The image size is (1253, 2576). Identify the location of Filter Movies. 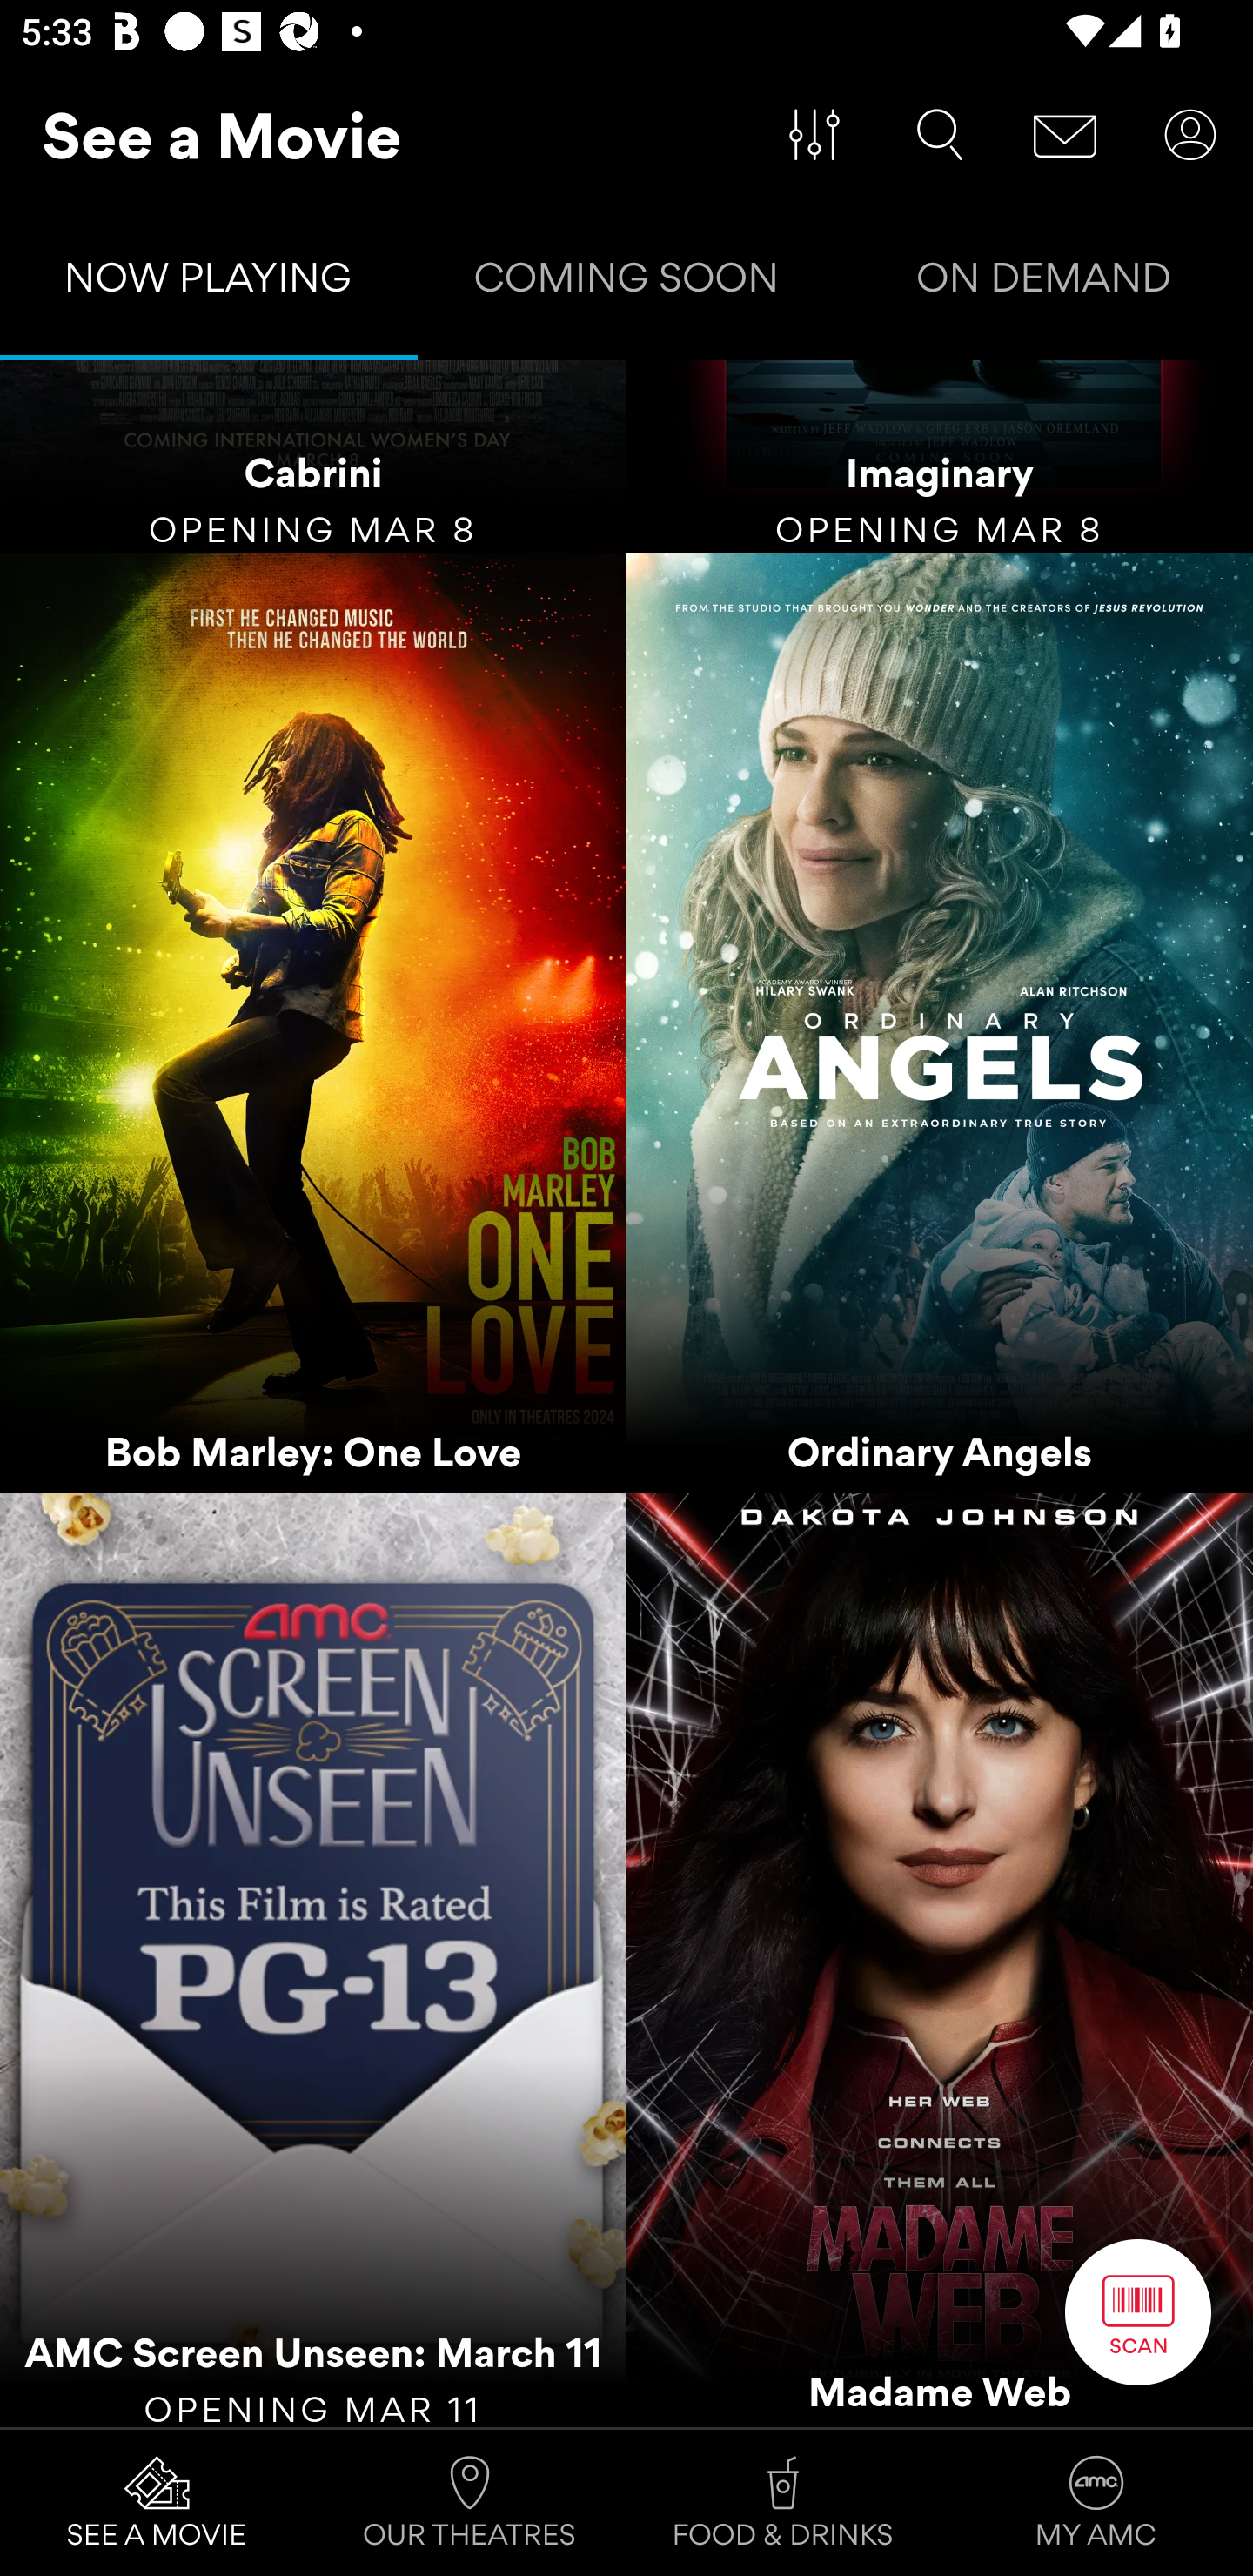
(814, 135).